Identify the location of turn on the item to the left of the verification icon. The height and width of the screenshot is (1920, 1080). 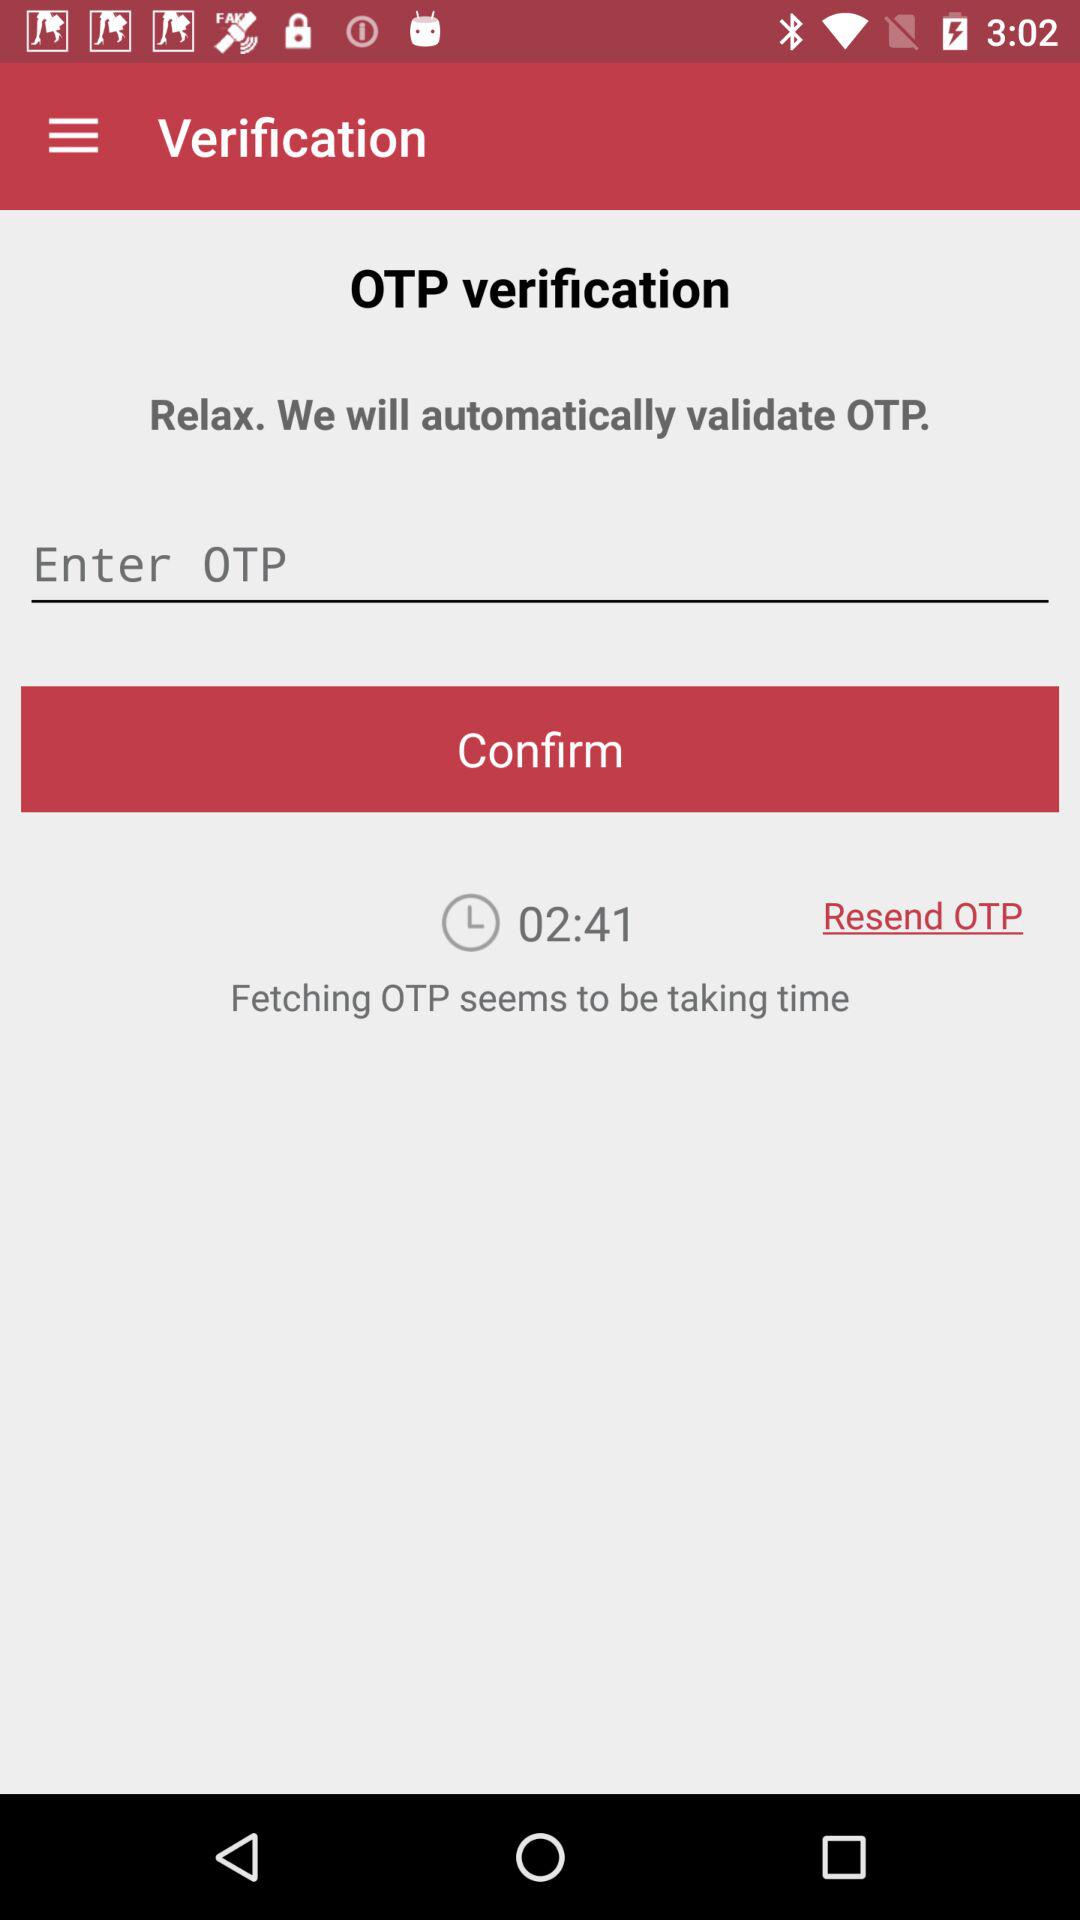
(73, 136).